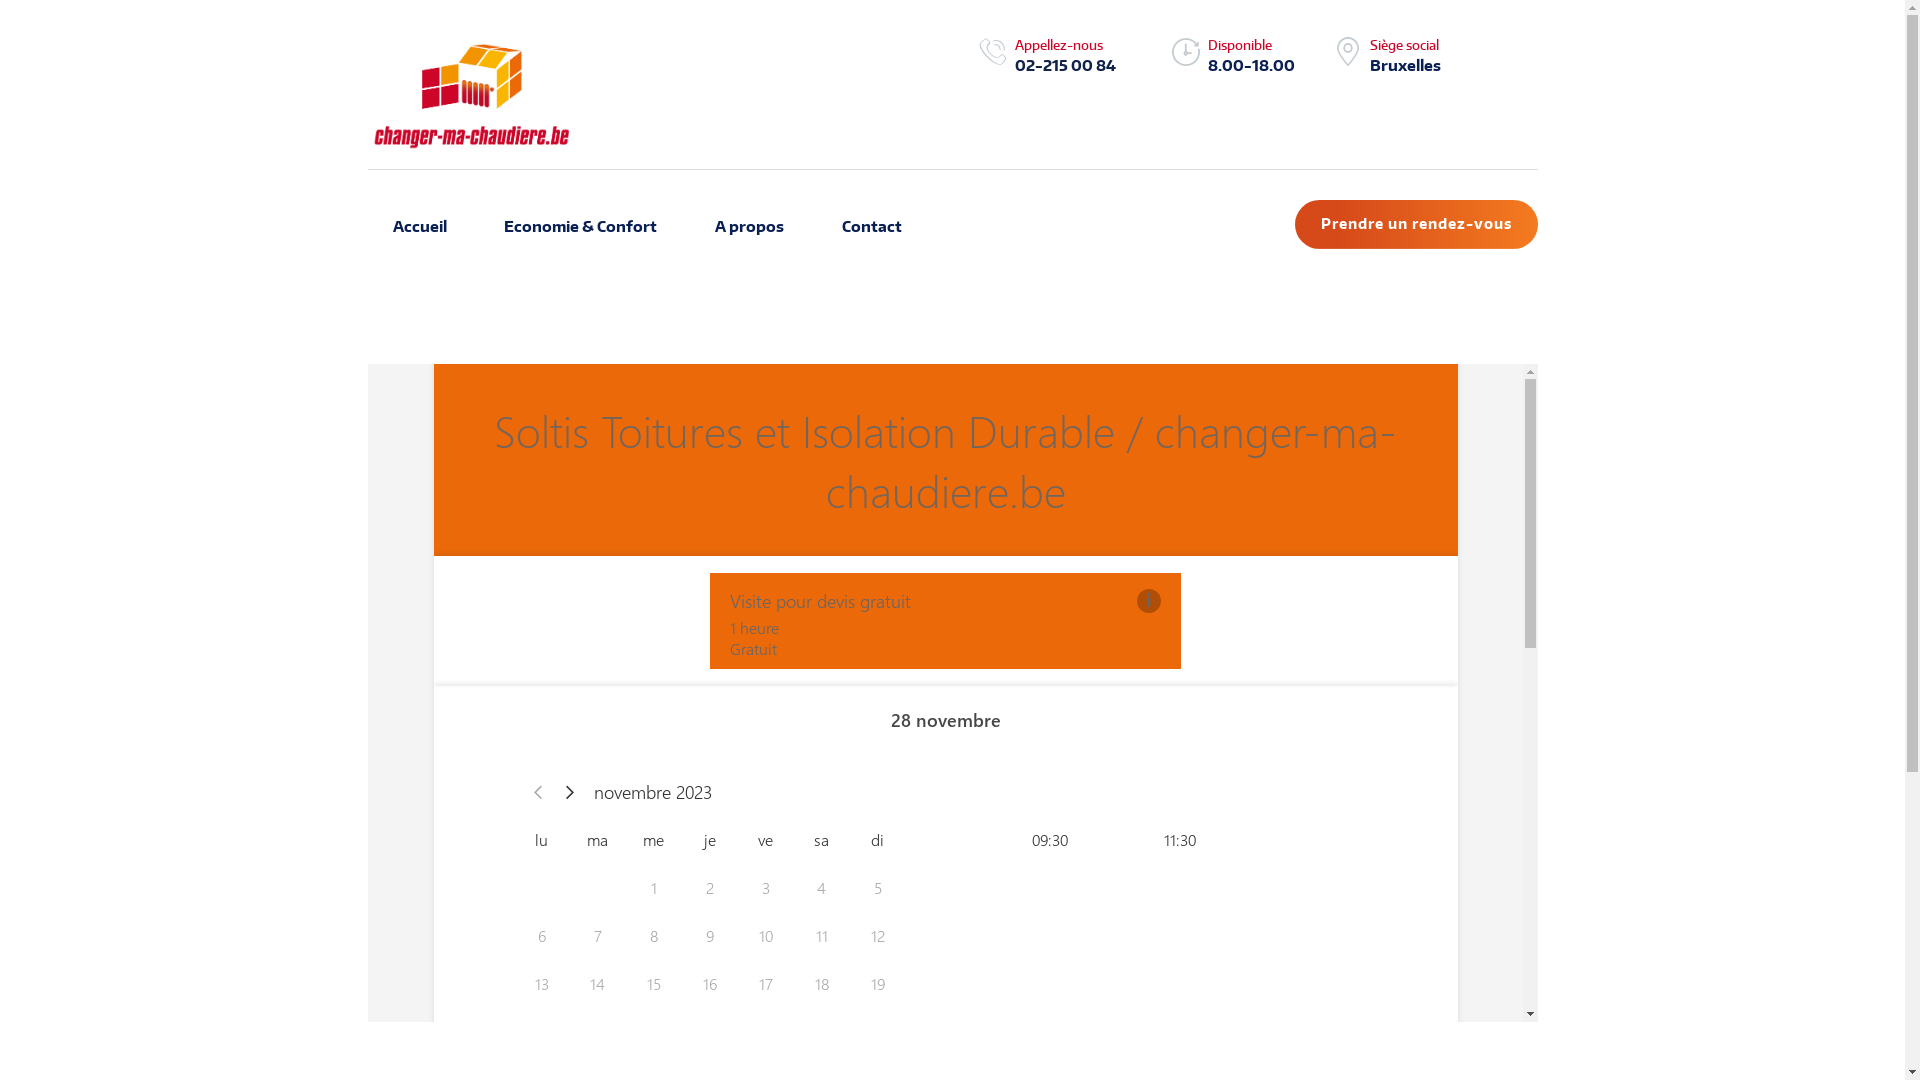  Describe the element at coordinates (420, 227) in the screenshot. I see `Accueil` at that location.